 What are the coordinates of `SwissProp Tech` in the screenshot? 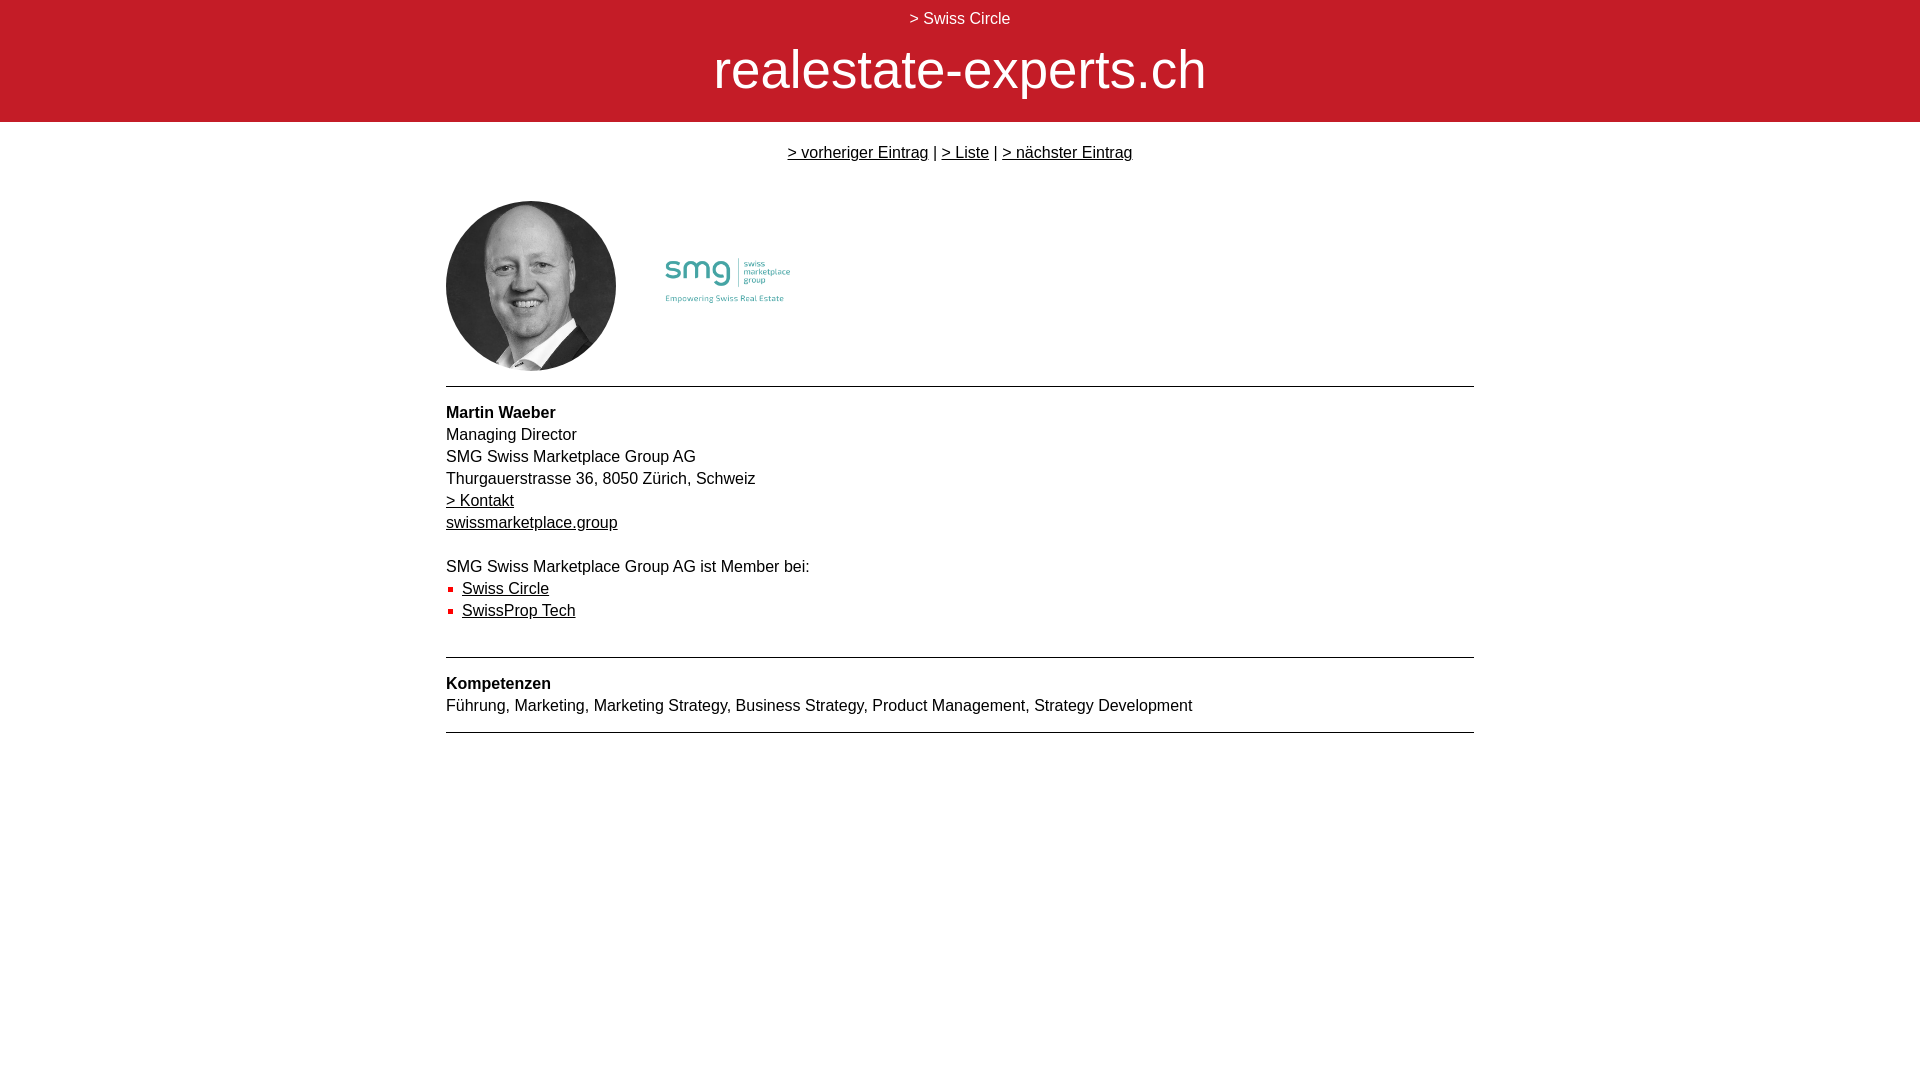 It's located at (519, 610).